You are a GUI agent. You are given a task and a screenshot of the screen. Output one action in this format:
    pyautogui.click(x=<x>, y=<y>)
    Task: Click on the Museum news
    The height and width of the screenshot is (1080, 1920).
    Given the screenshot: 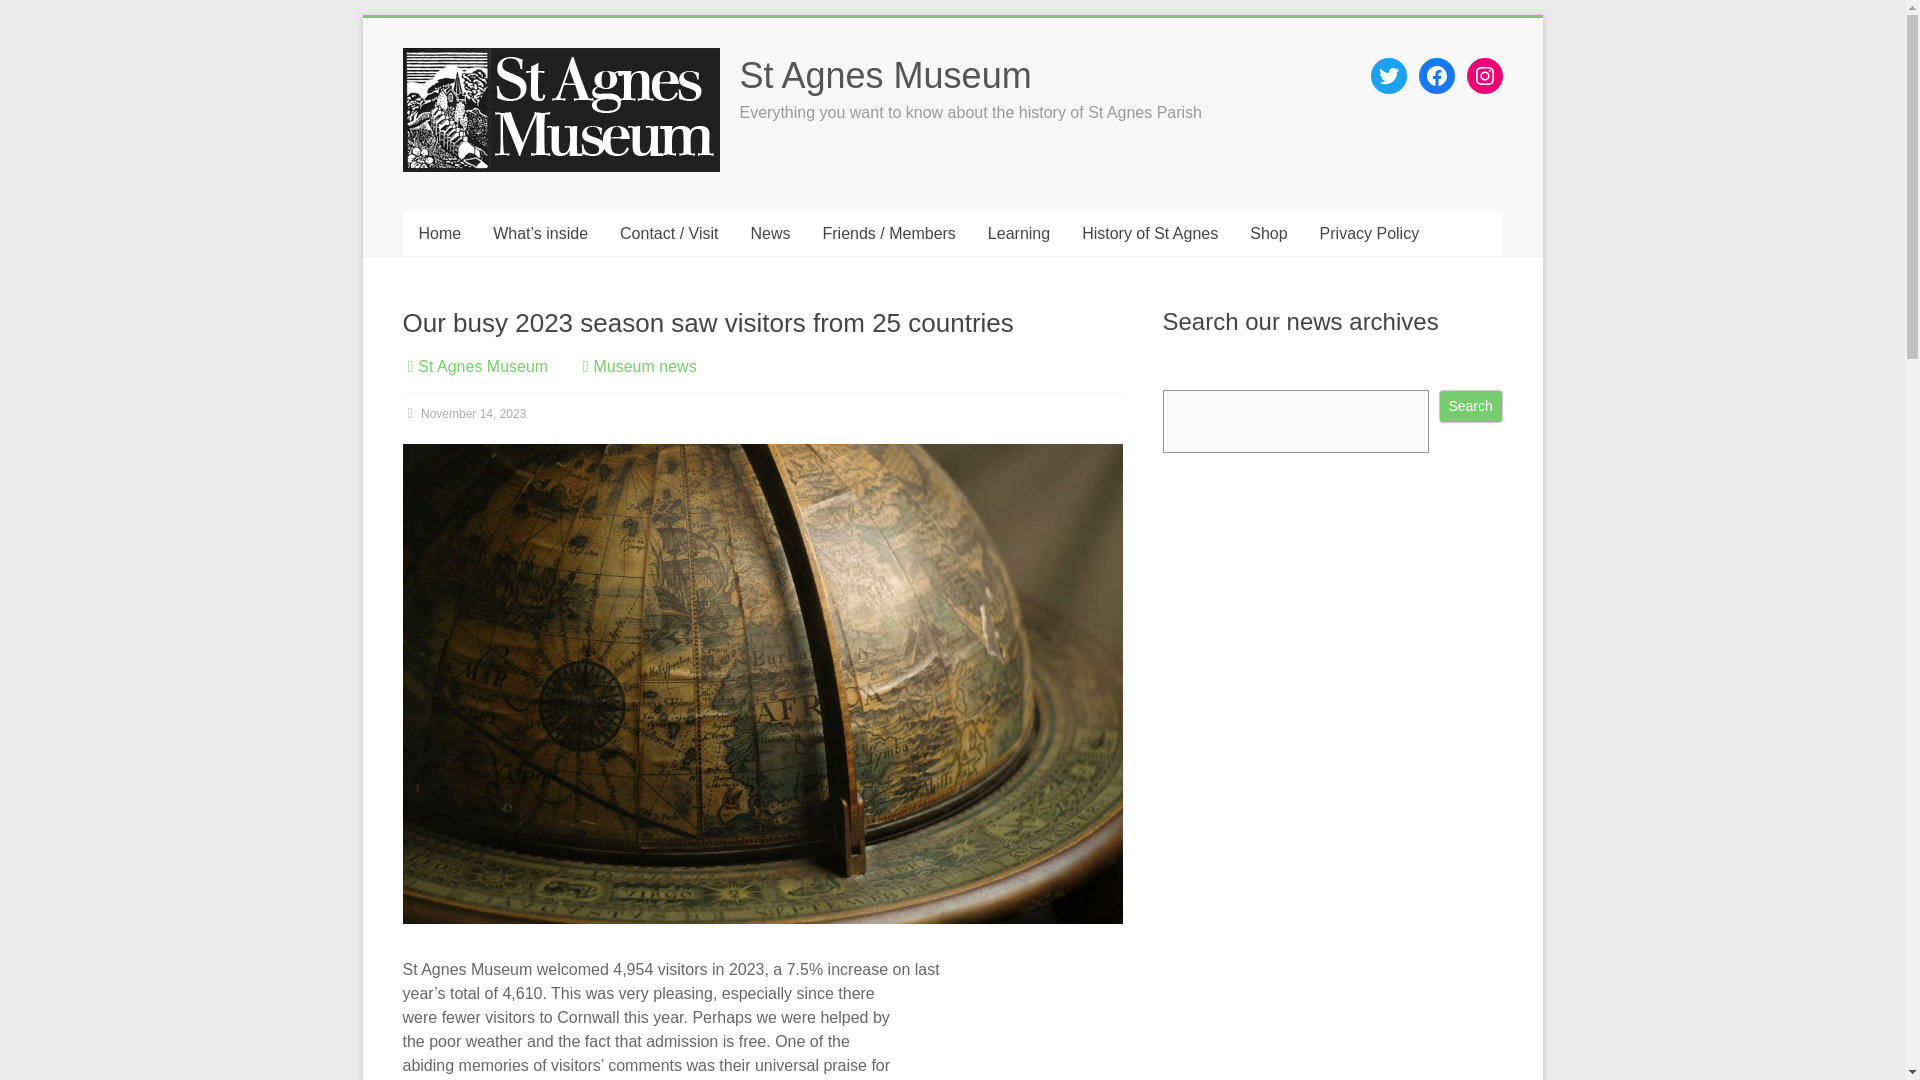 What is the action you would take?
    pyautogui.click(x=644, y=366)
    